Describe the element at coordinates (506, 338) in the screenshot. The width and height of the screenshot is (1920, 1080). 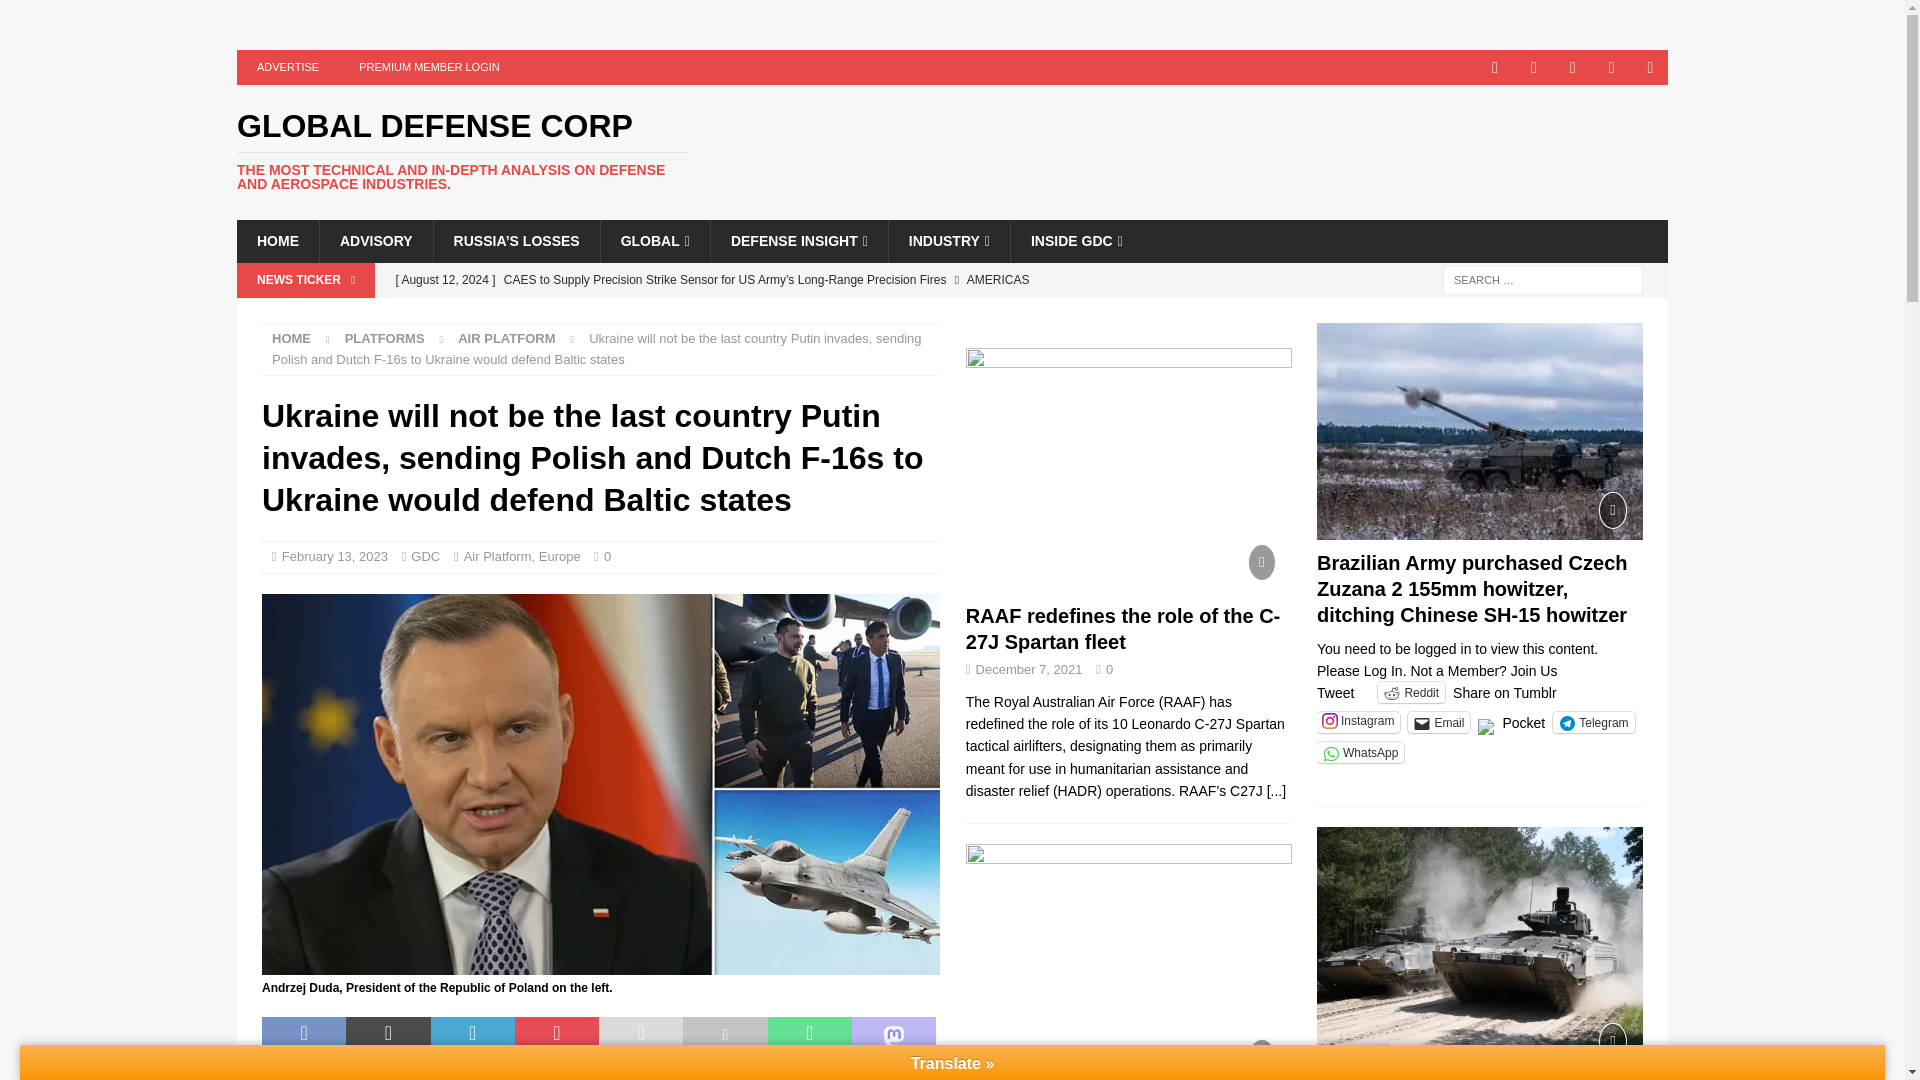
I see `Air Platform` at that location.